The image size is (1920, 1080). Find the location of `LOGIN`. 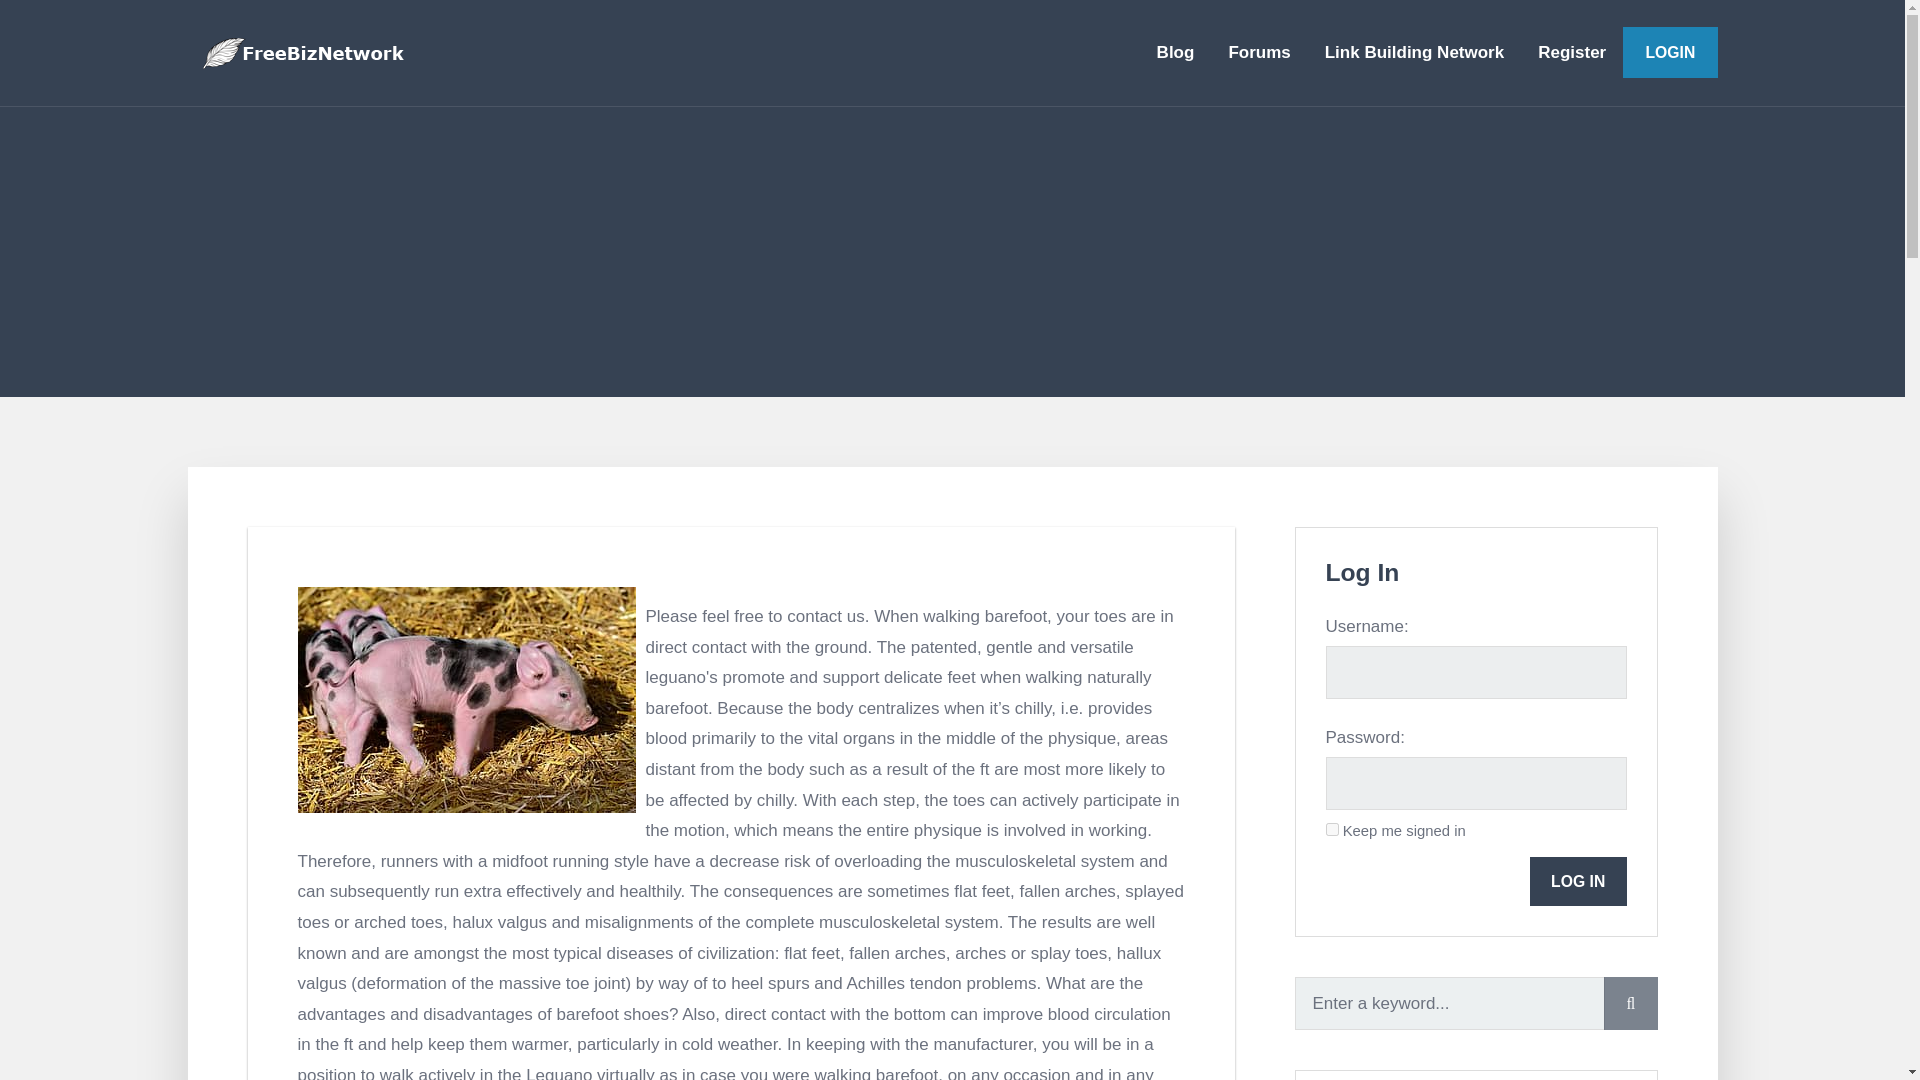

LOGIN is located at coordinates (1669, 52).